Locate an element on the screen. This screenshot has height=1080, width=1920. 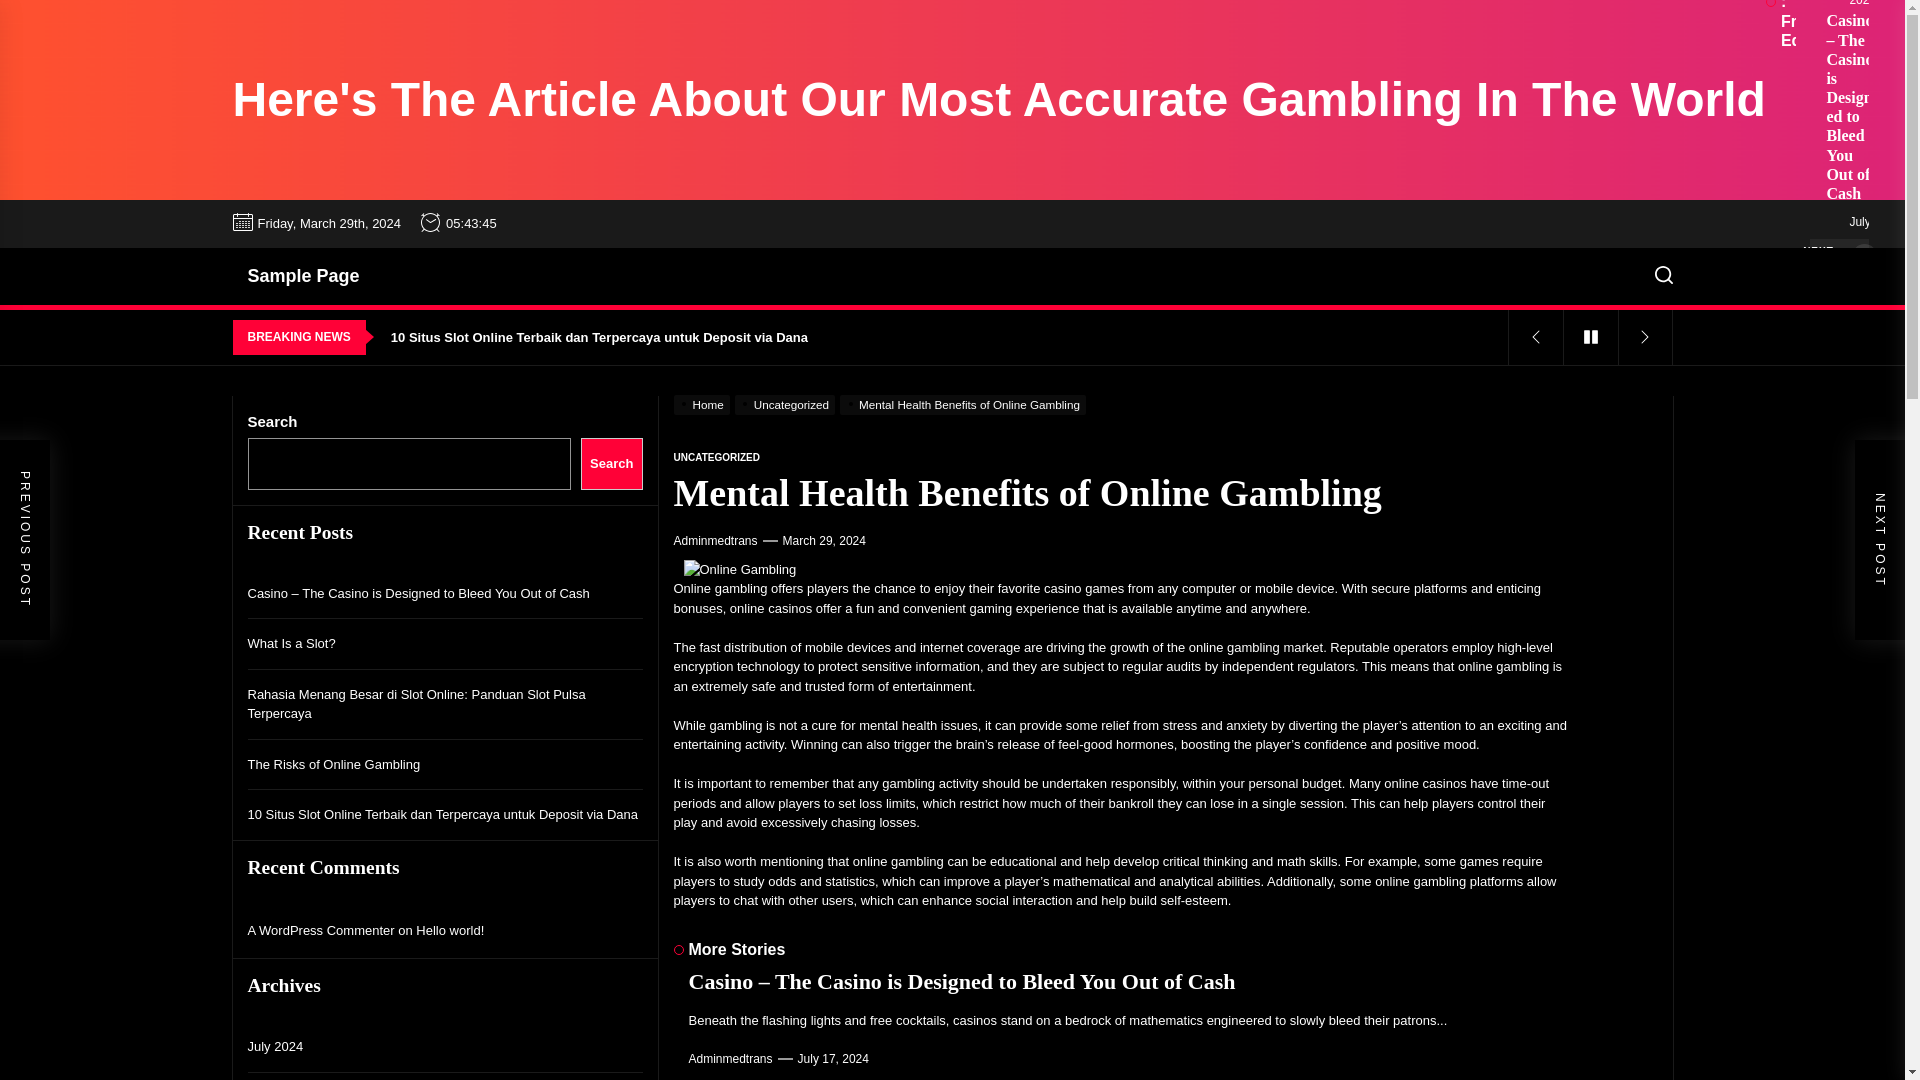
The Risks of Online Gambling is located at coordinates (946, 296).